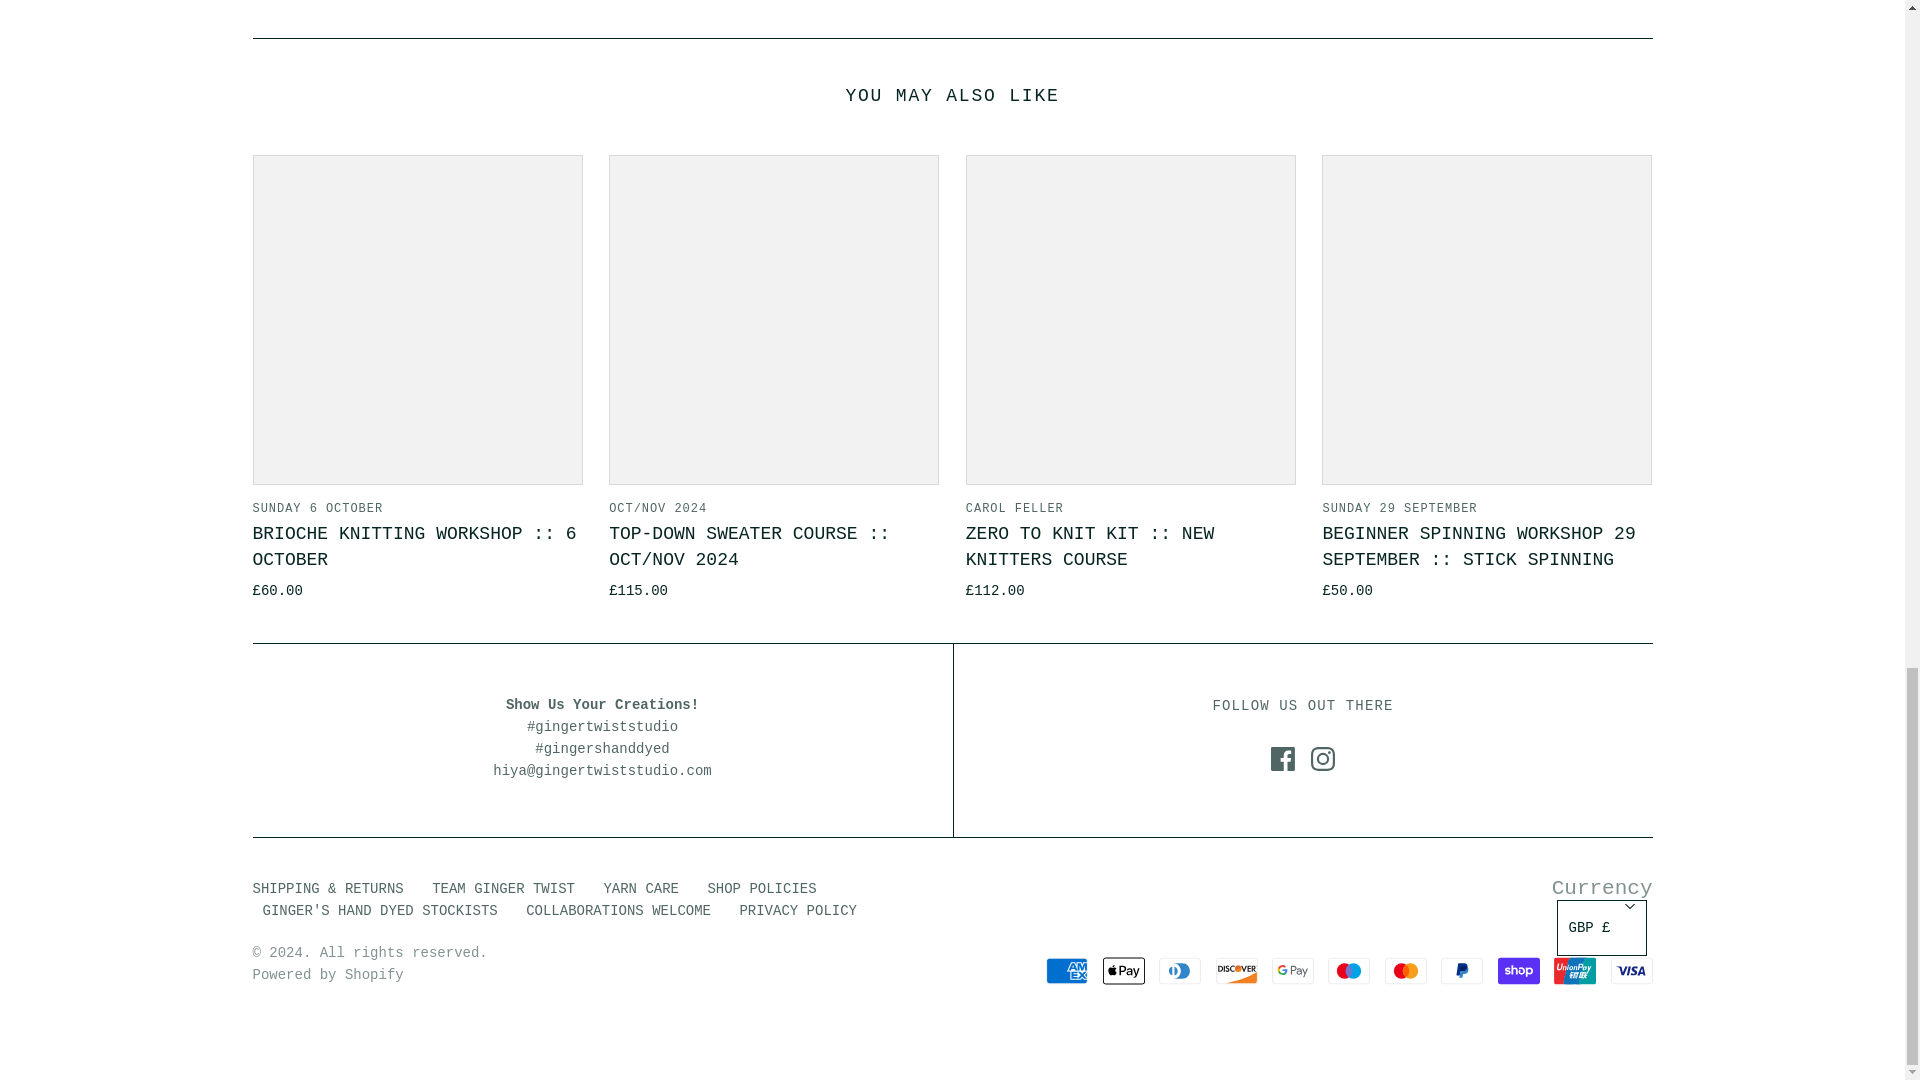  What do you see at coordinates (1462, 970) in the screenshot?
I see `PayPal` at bounding box center [1462, 970].